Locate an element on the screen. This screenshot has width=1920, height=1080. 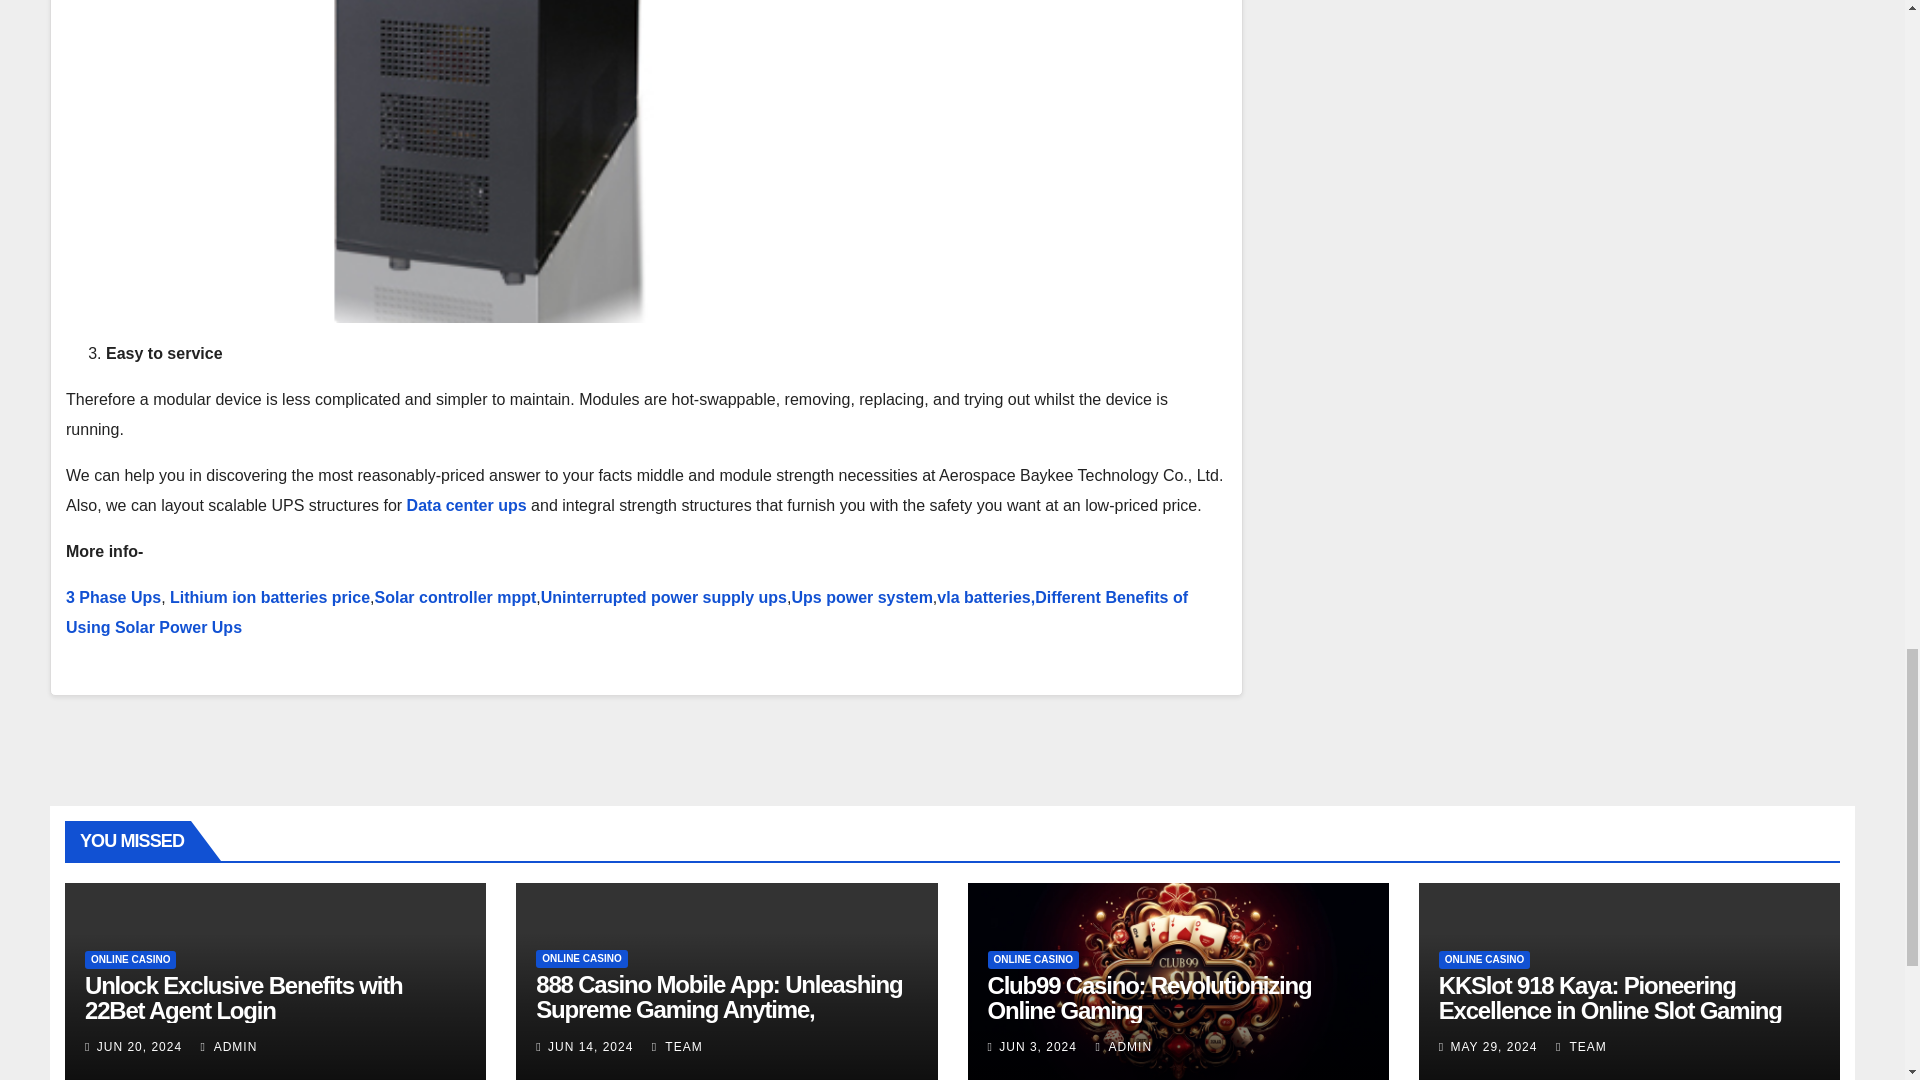
ONLINE CASINO is located at coordinates (581, 958).